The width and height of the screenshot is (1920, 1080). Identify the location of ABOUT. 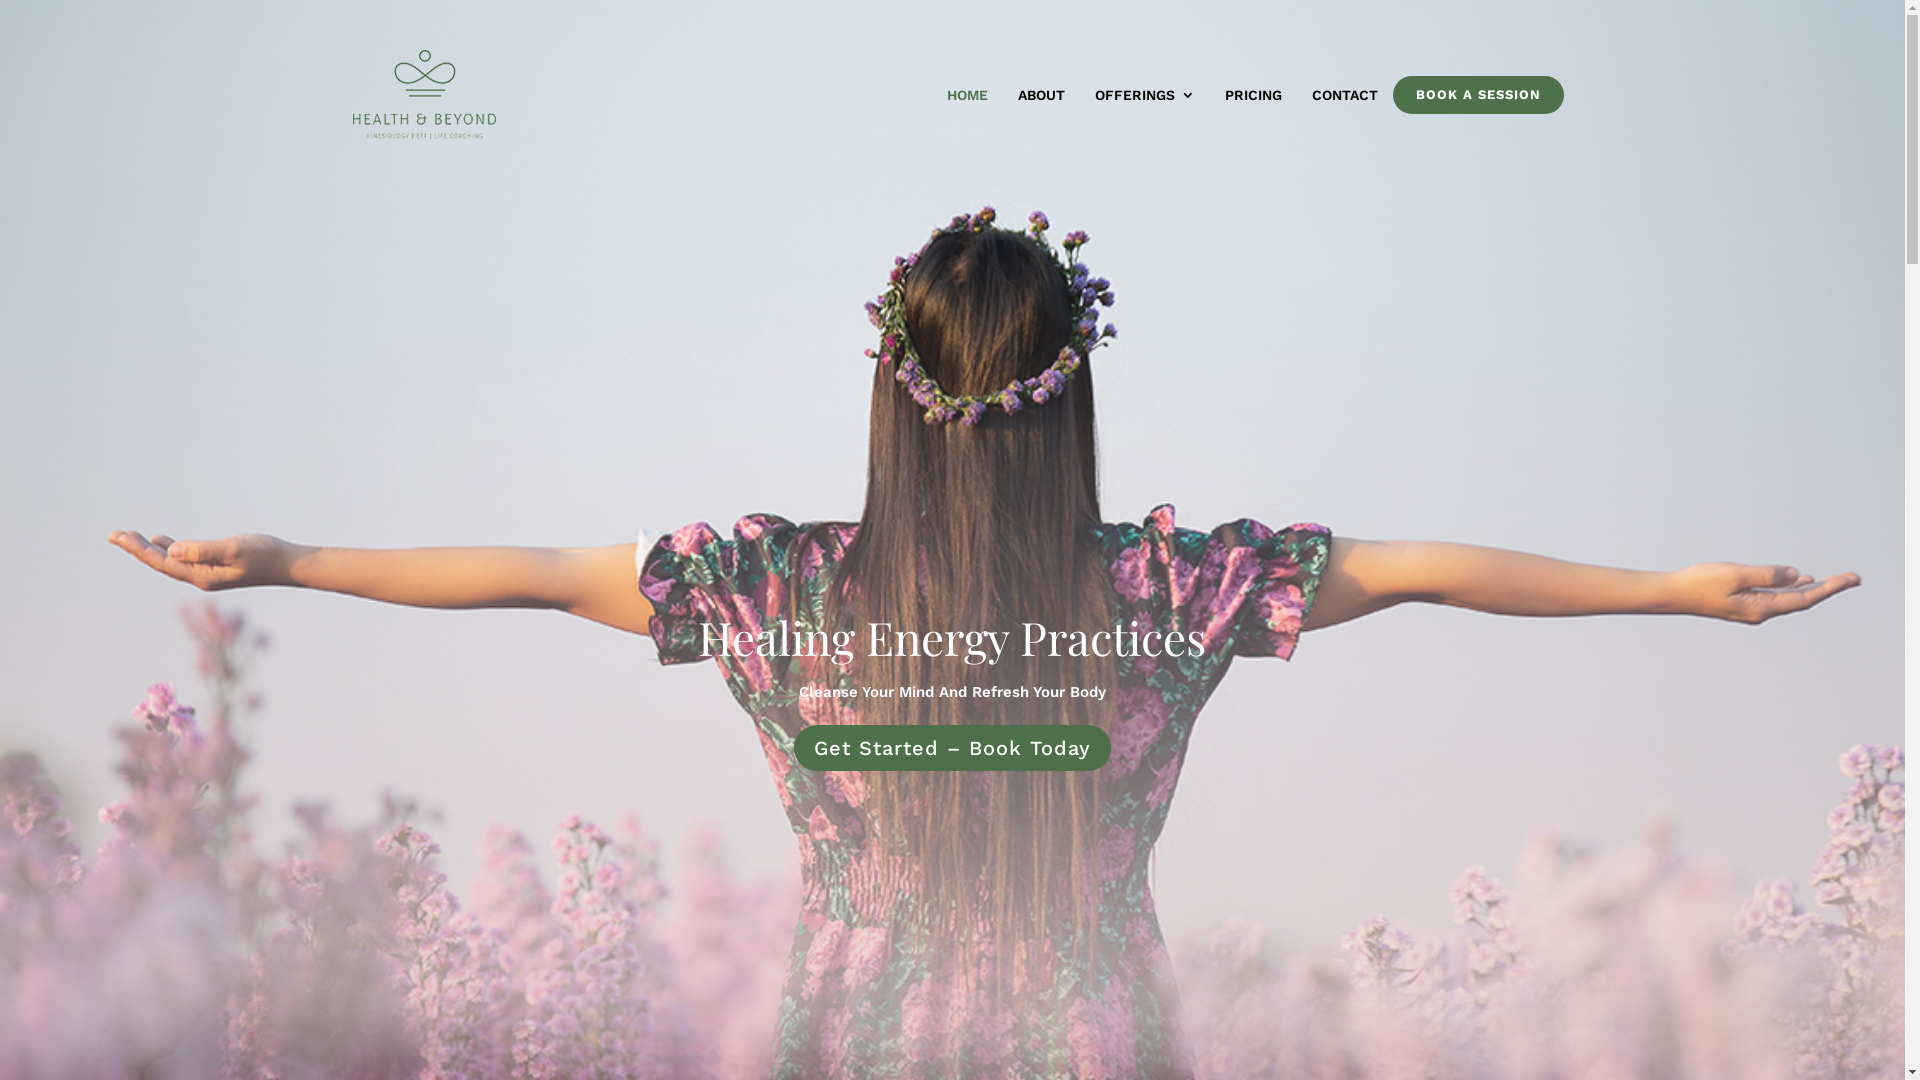
(1041, 95).